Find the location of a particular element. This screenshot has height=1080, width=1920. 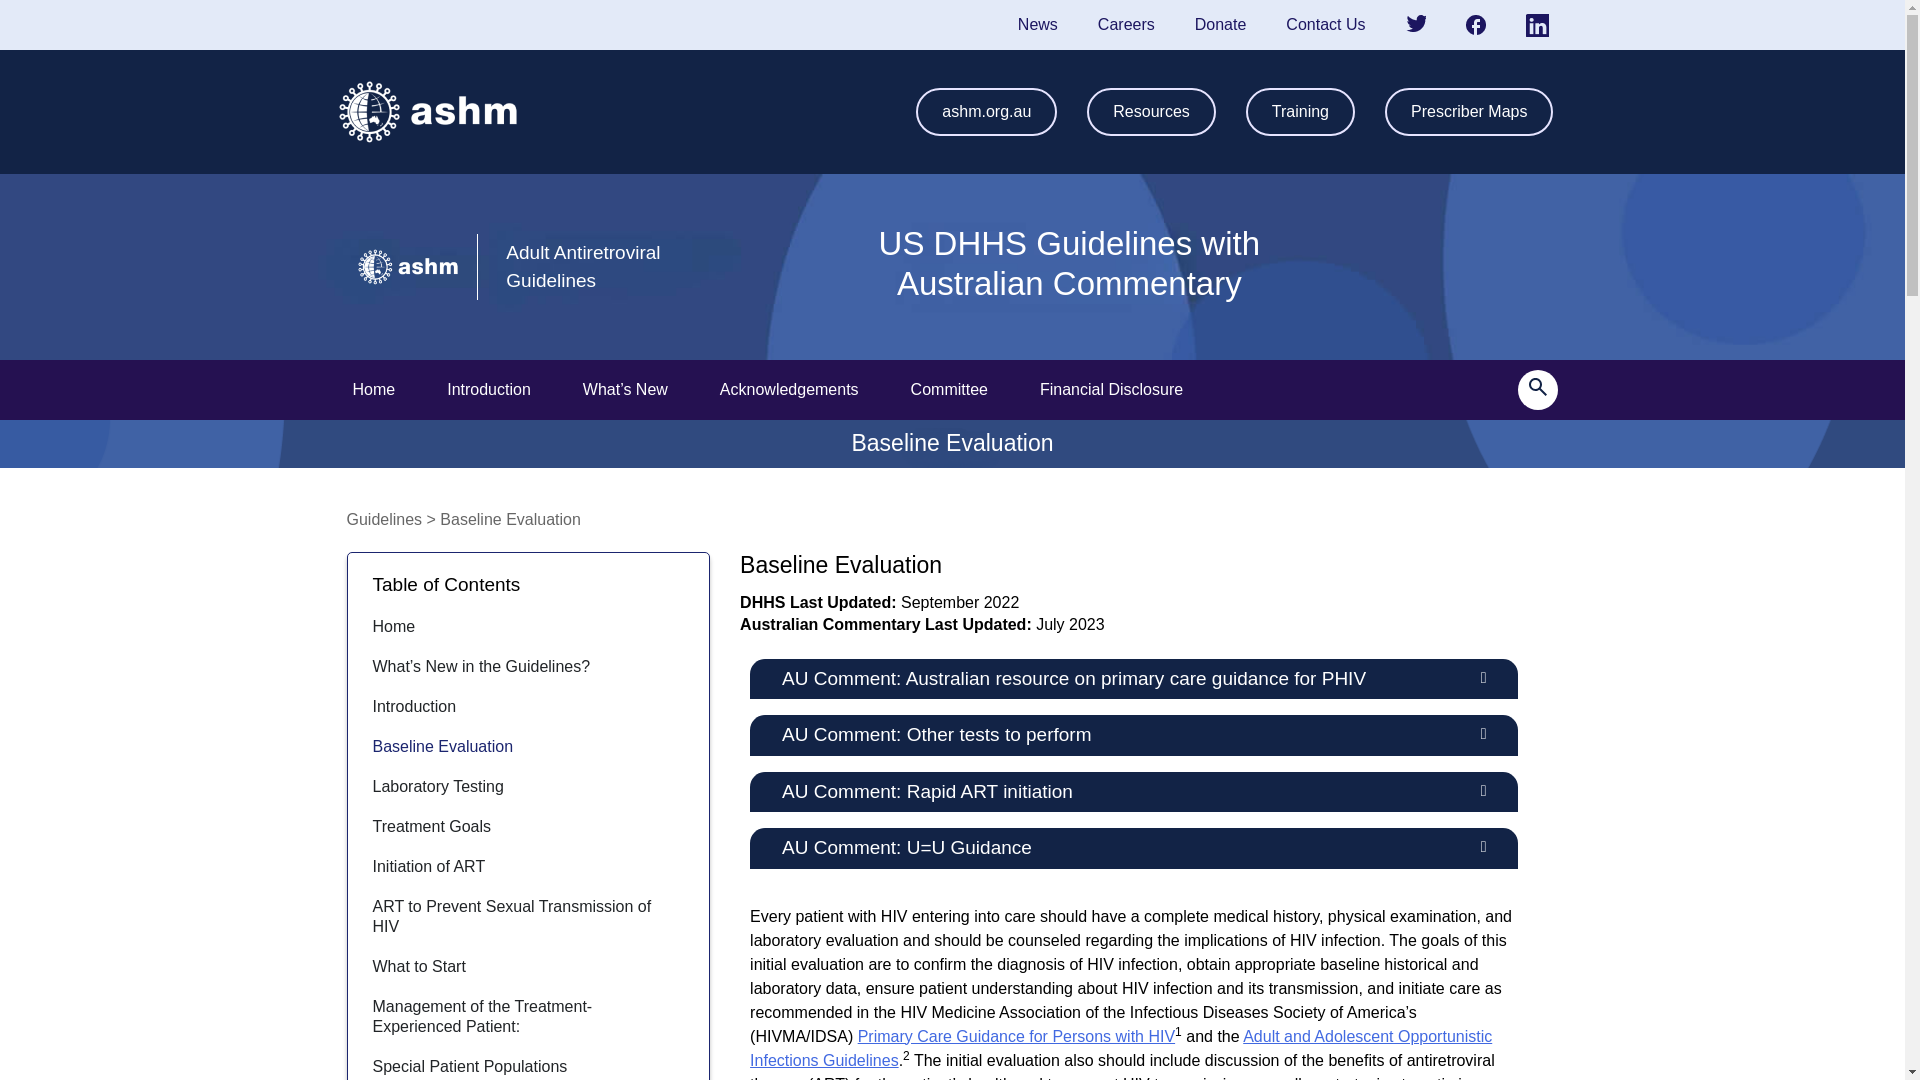

Facebook Icon is located at coordinates (1476, 24).